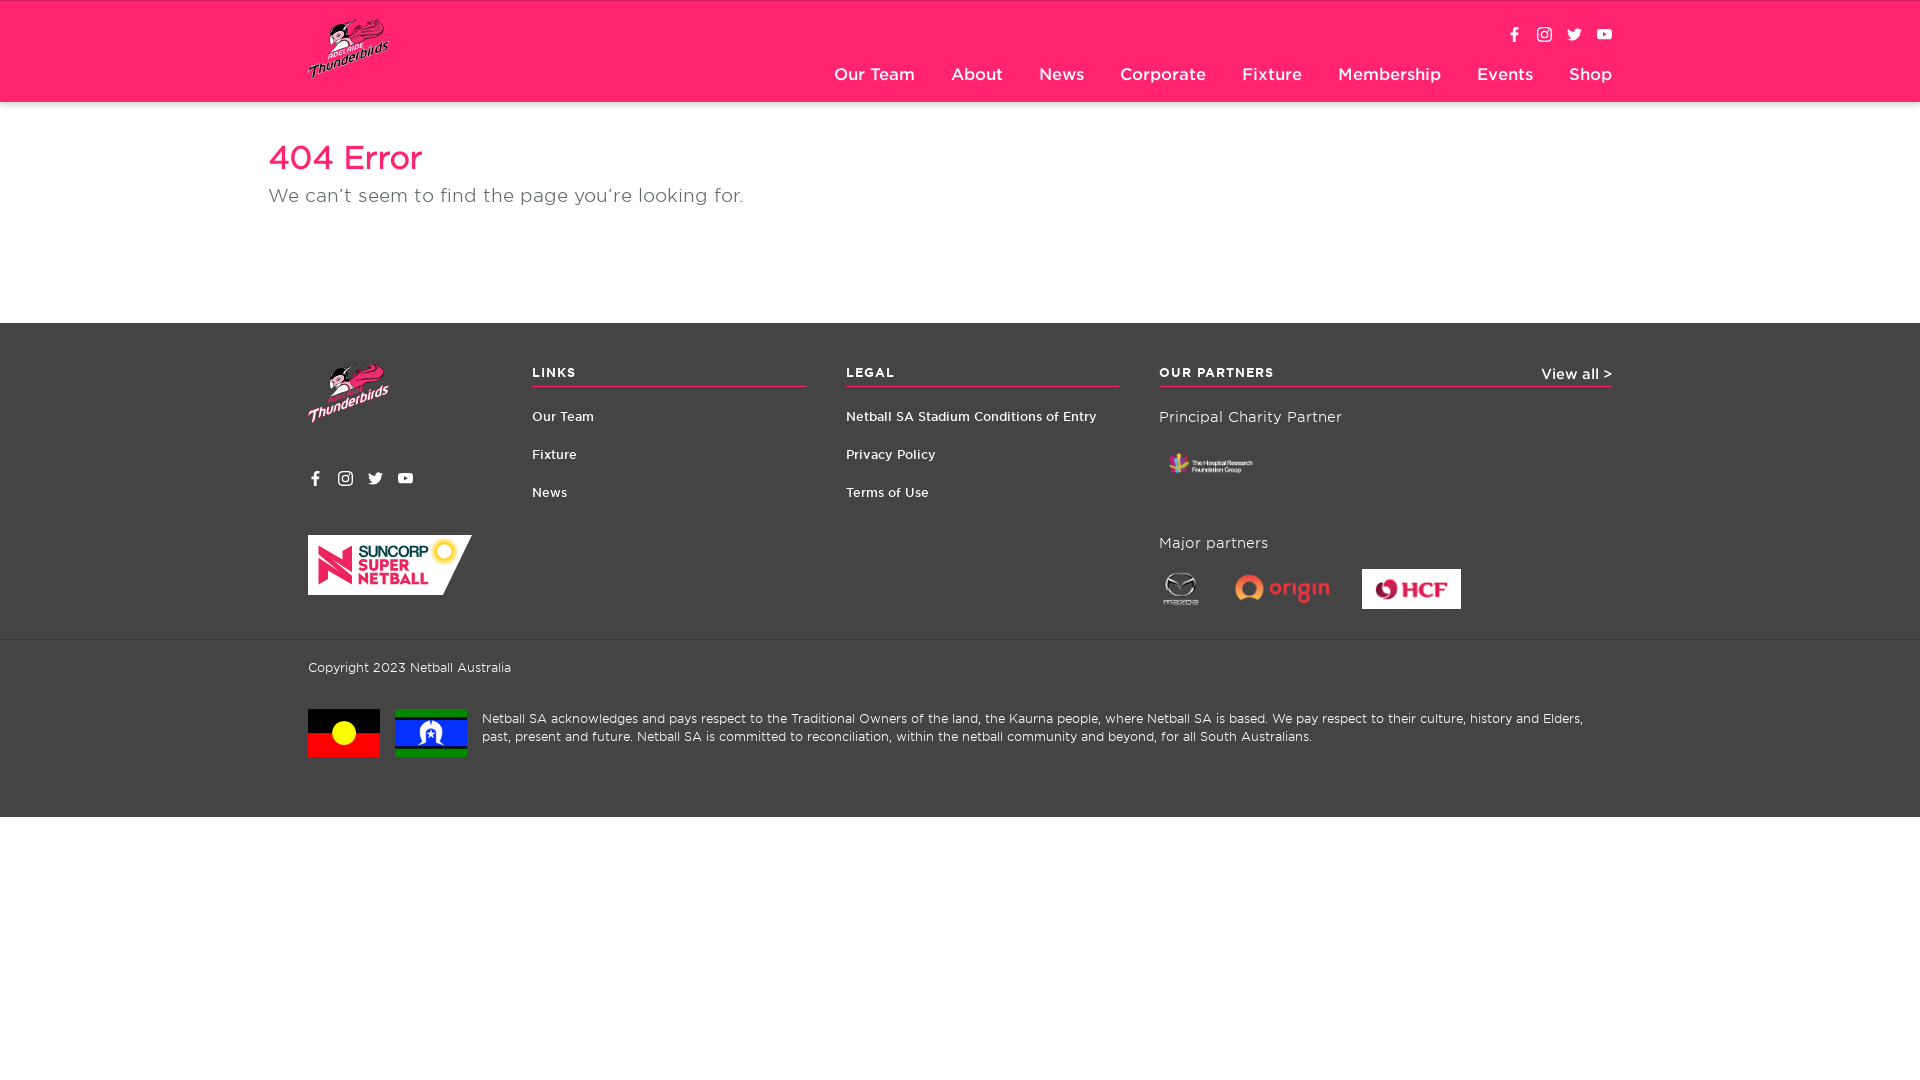 Image resolution: width=1920 pixels, height=1080 pixels. Describe the element at coordinates (376, 479) in the screenshot. I see `@AdelaideTBirds` at that location.